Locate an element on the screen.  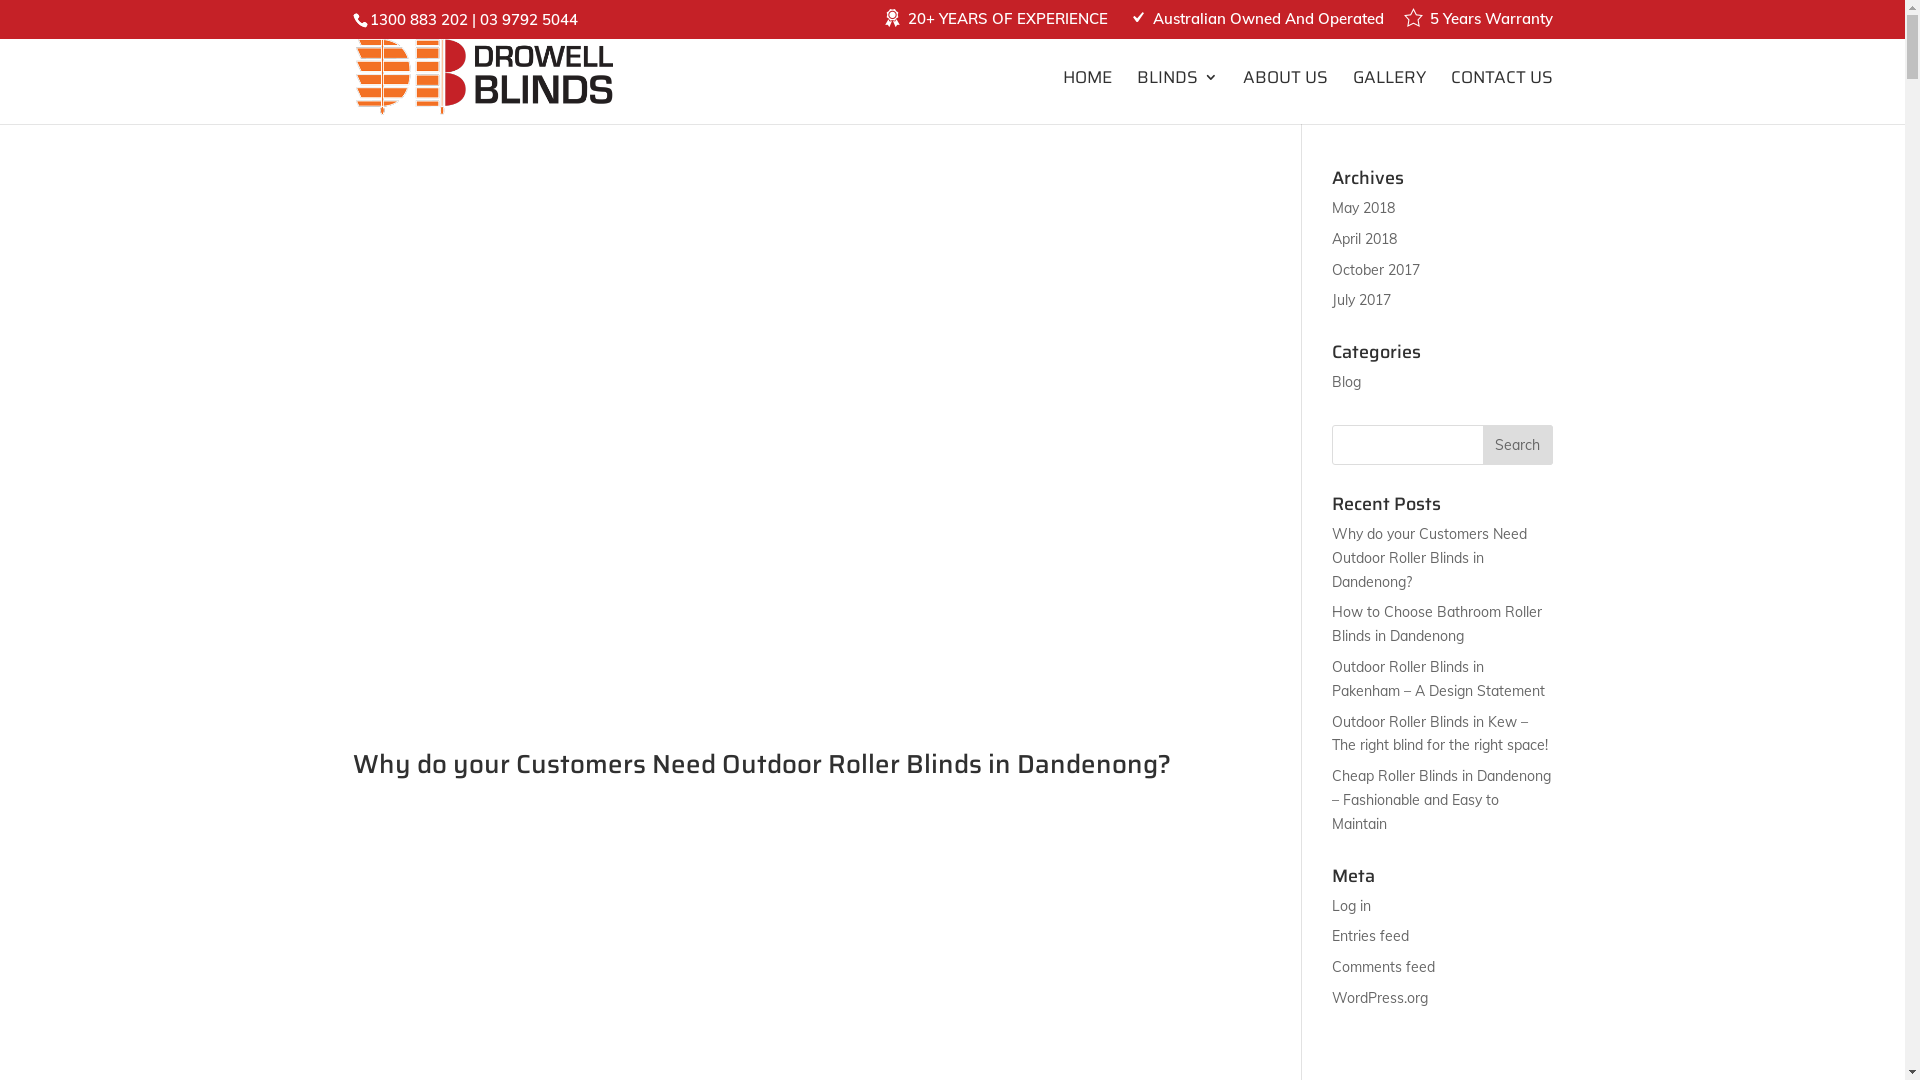
Blog is located at coordinates (1346, 382).